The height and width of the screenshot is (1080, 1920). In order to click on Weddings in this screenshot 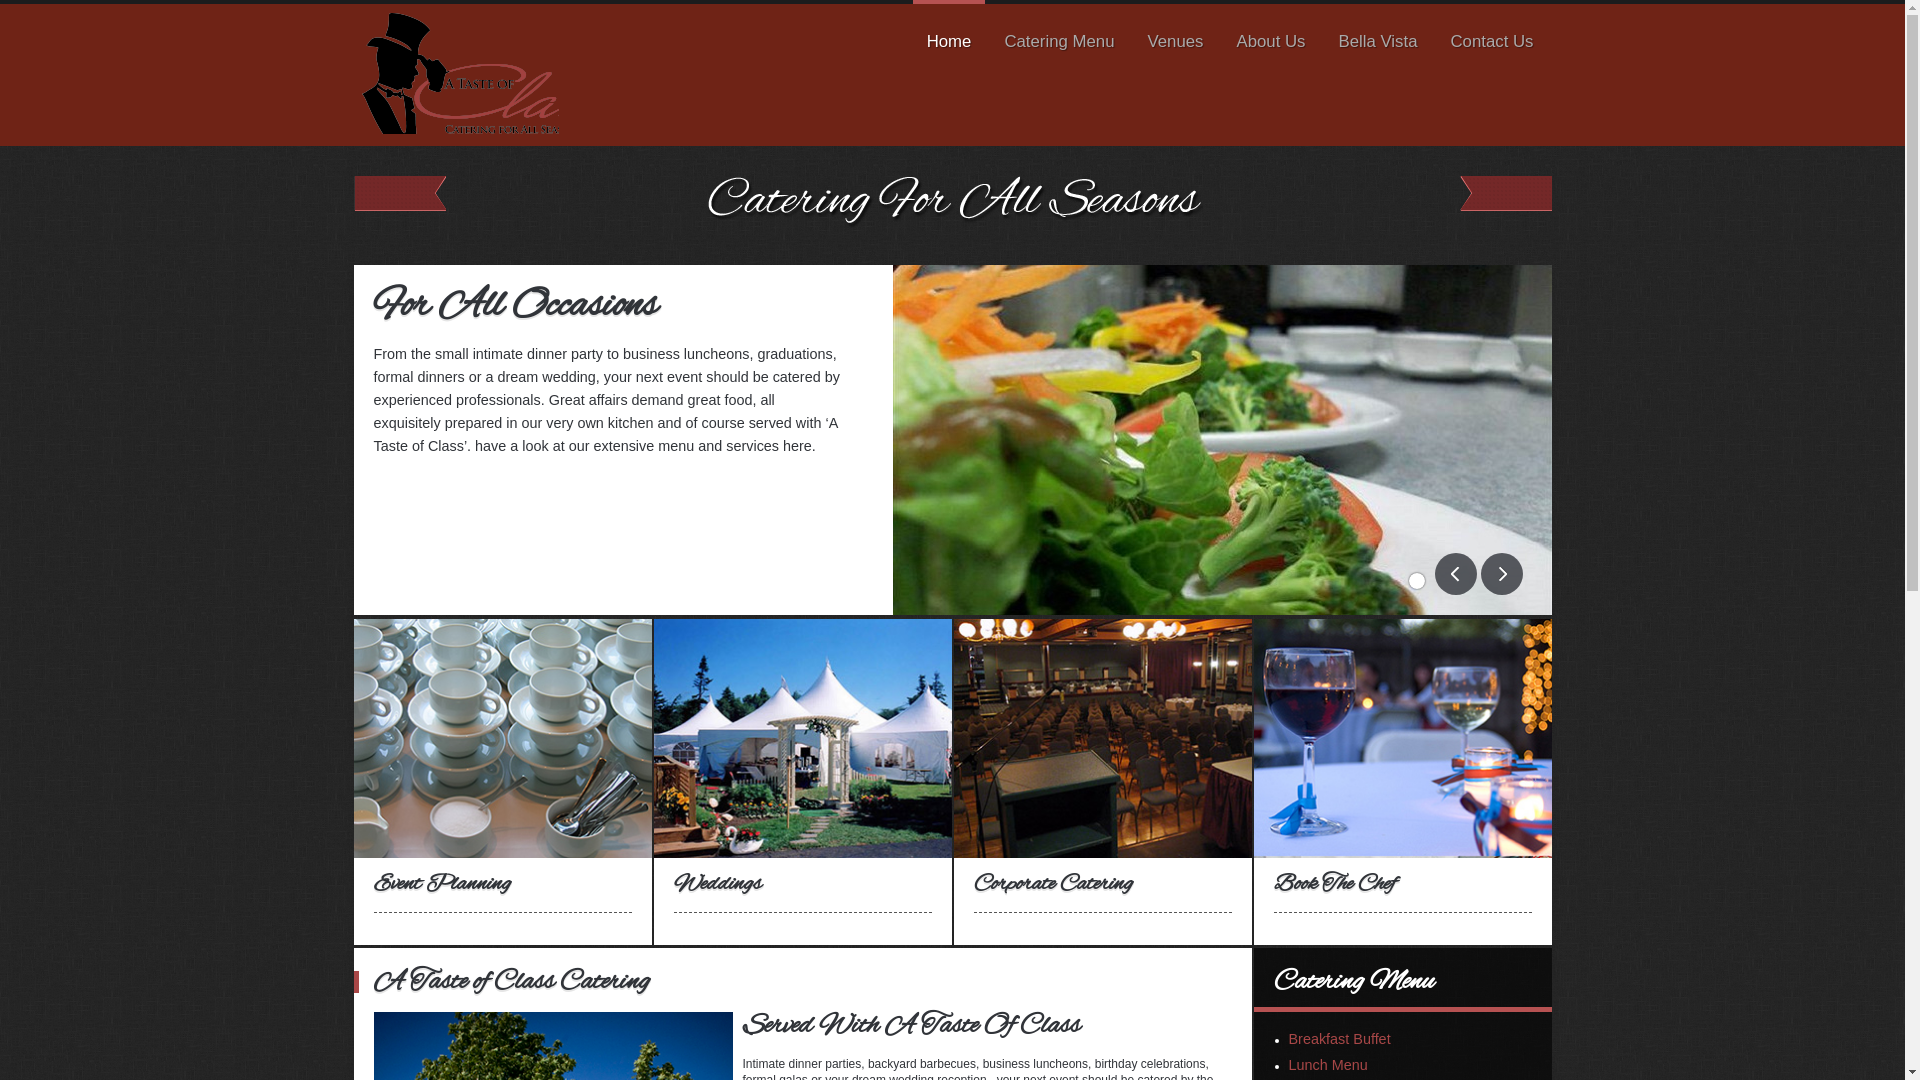, I will do `click(718, 884)`.